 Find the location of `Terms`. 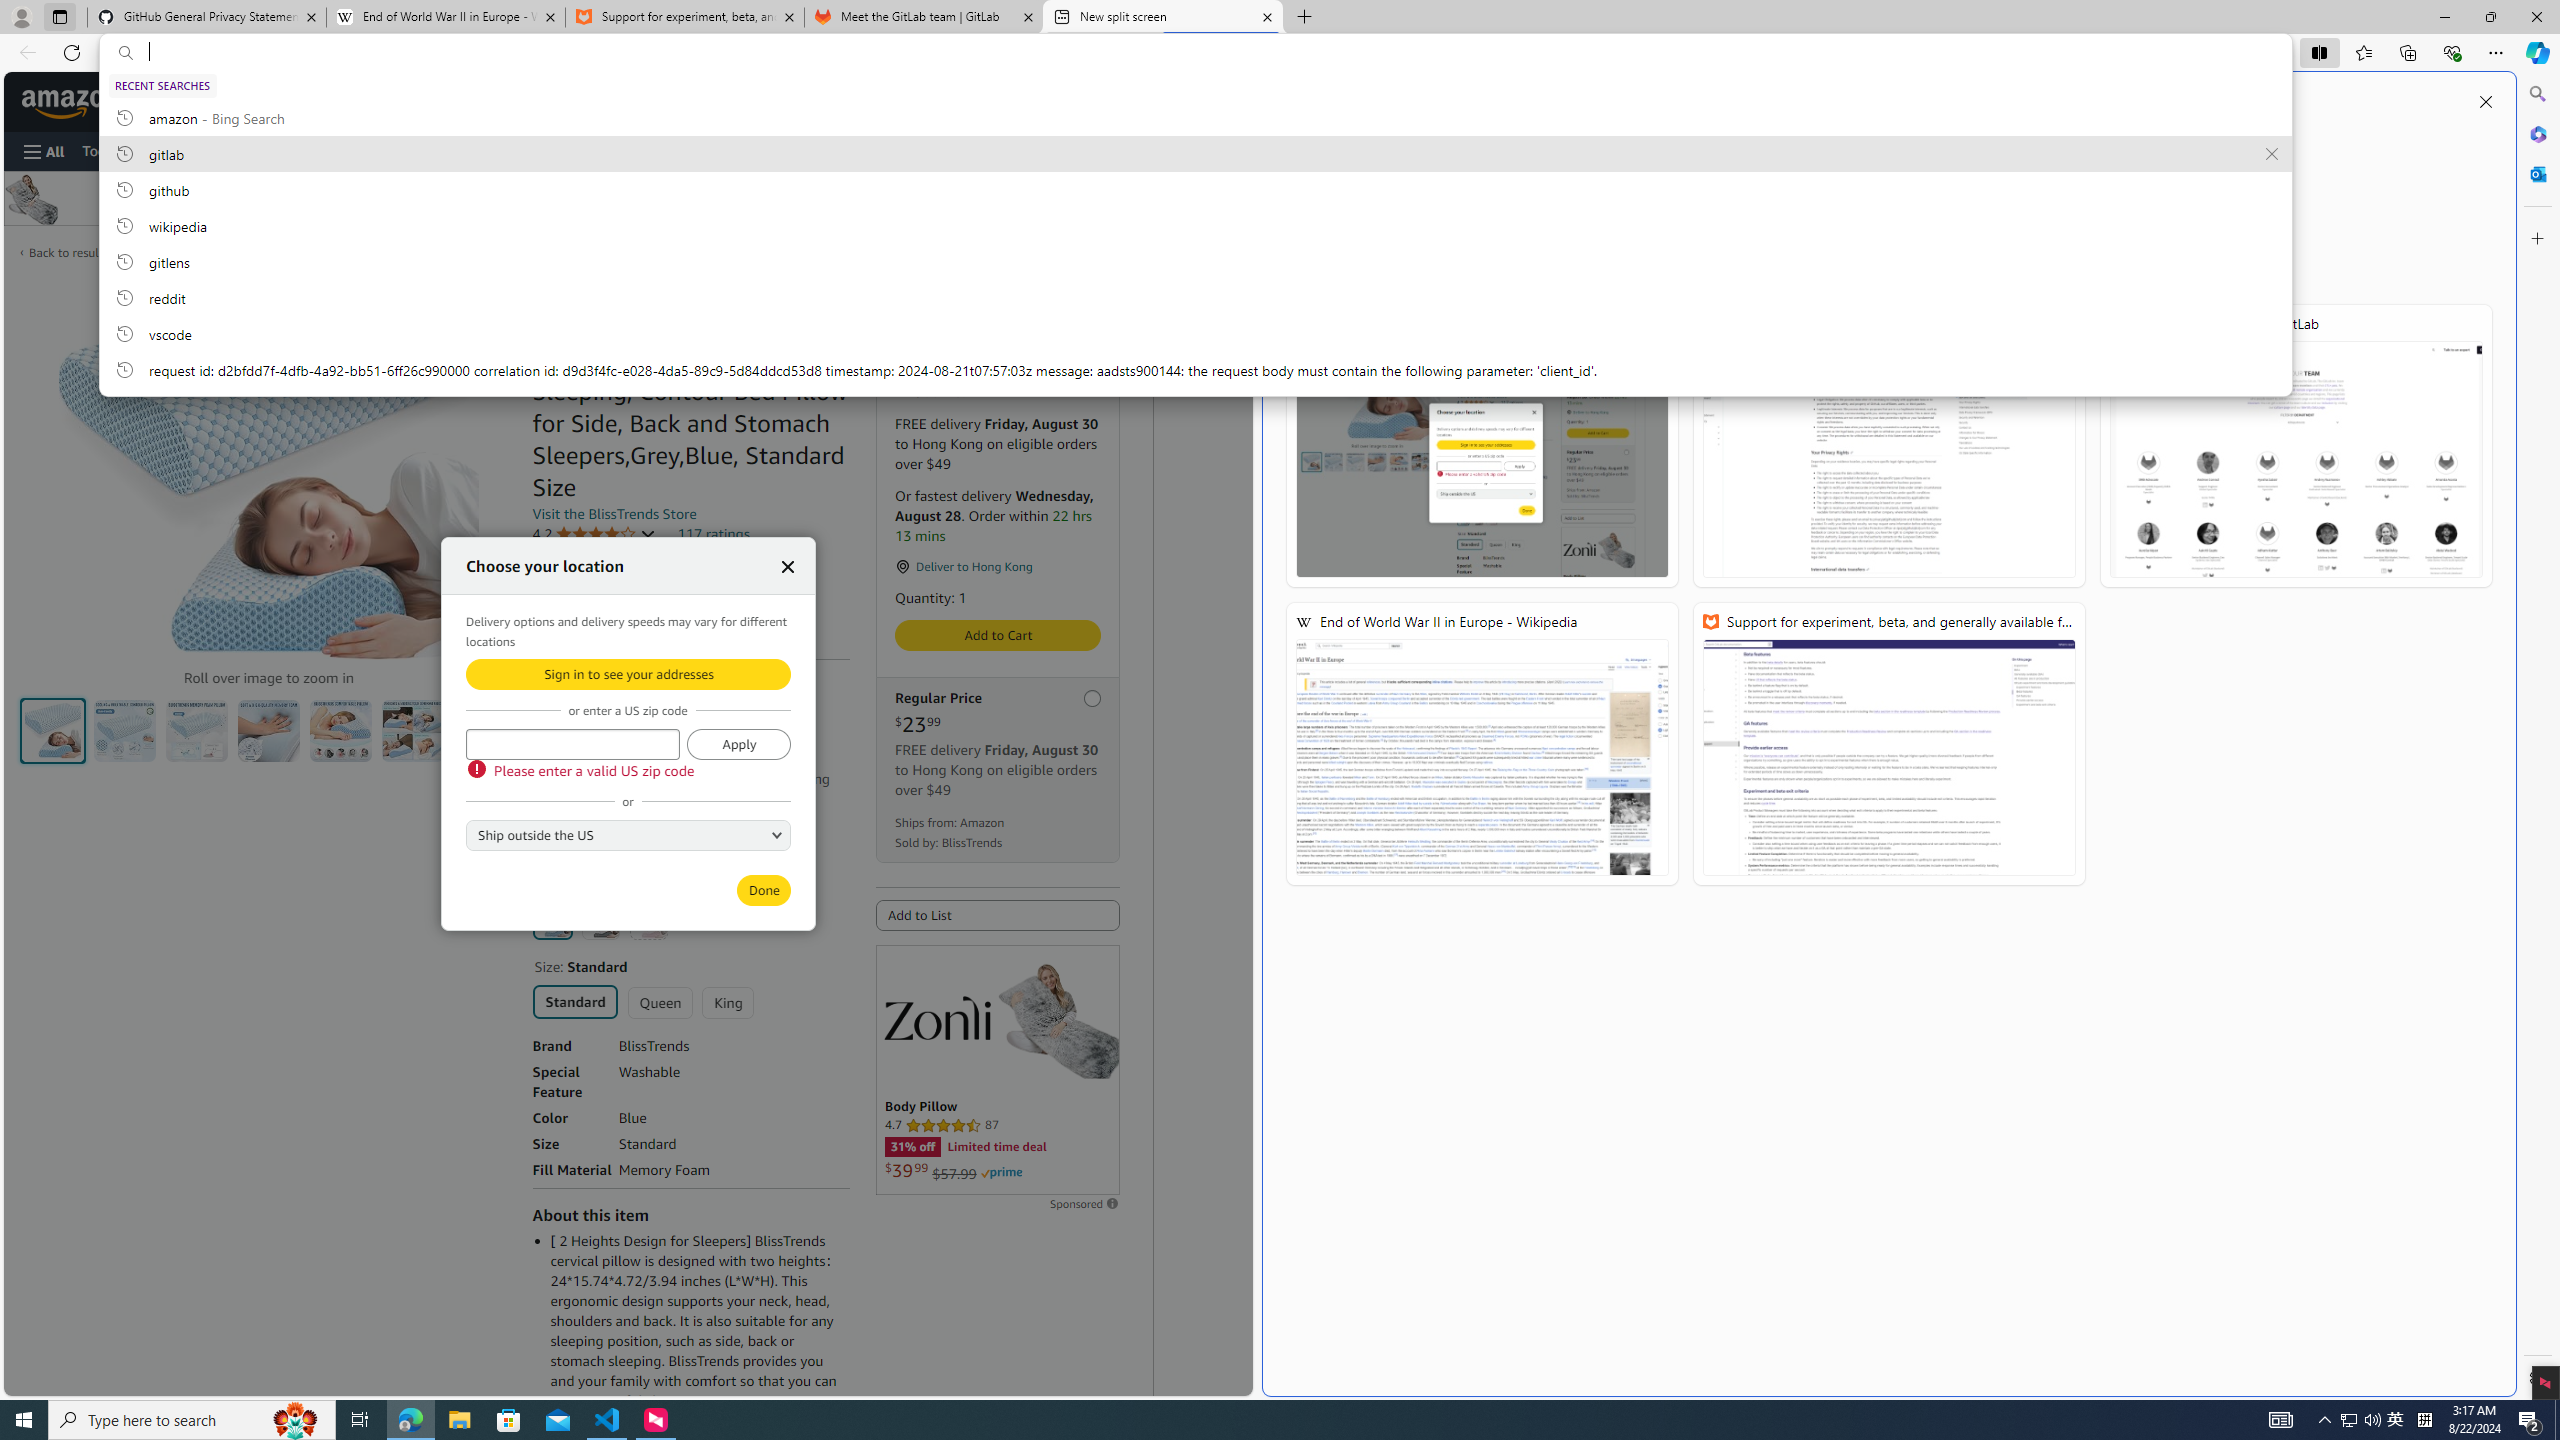

Terms is located at coordinates (658, 846).